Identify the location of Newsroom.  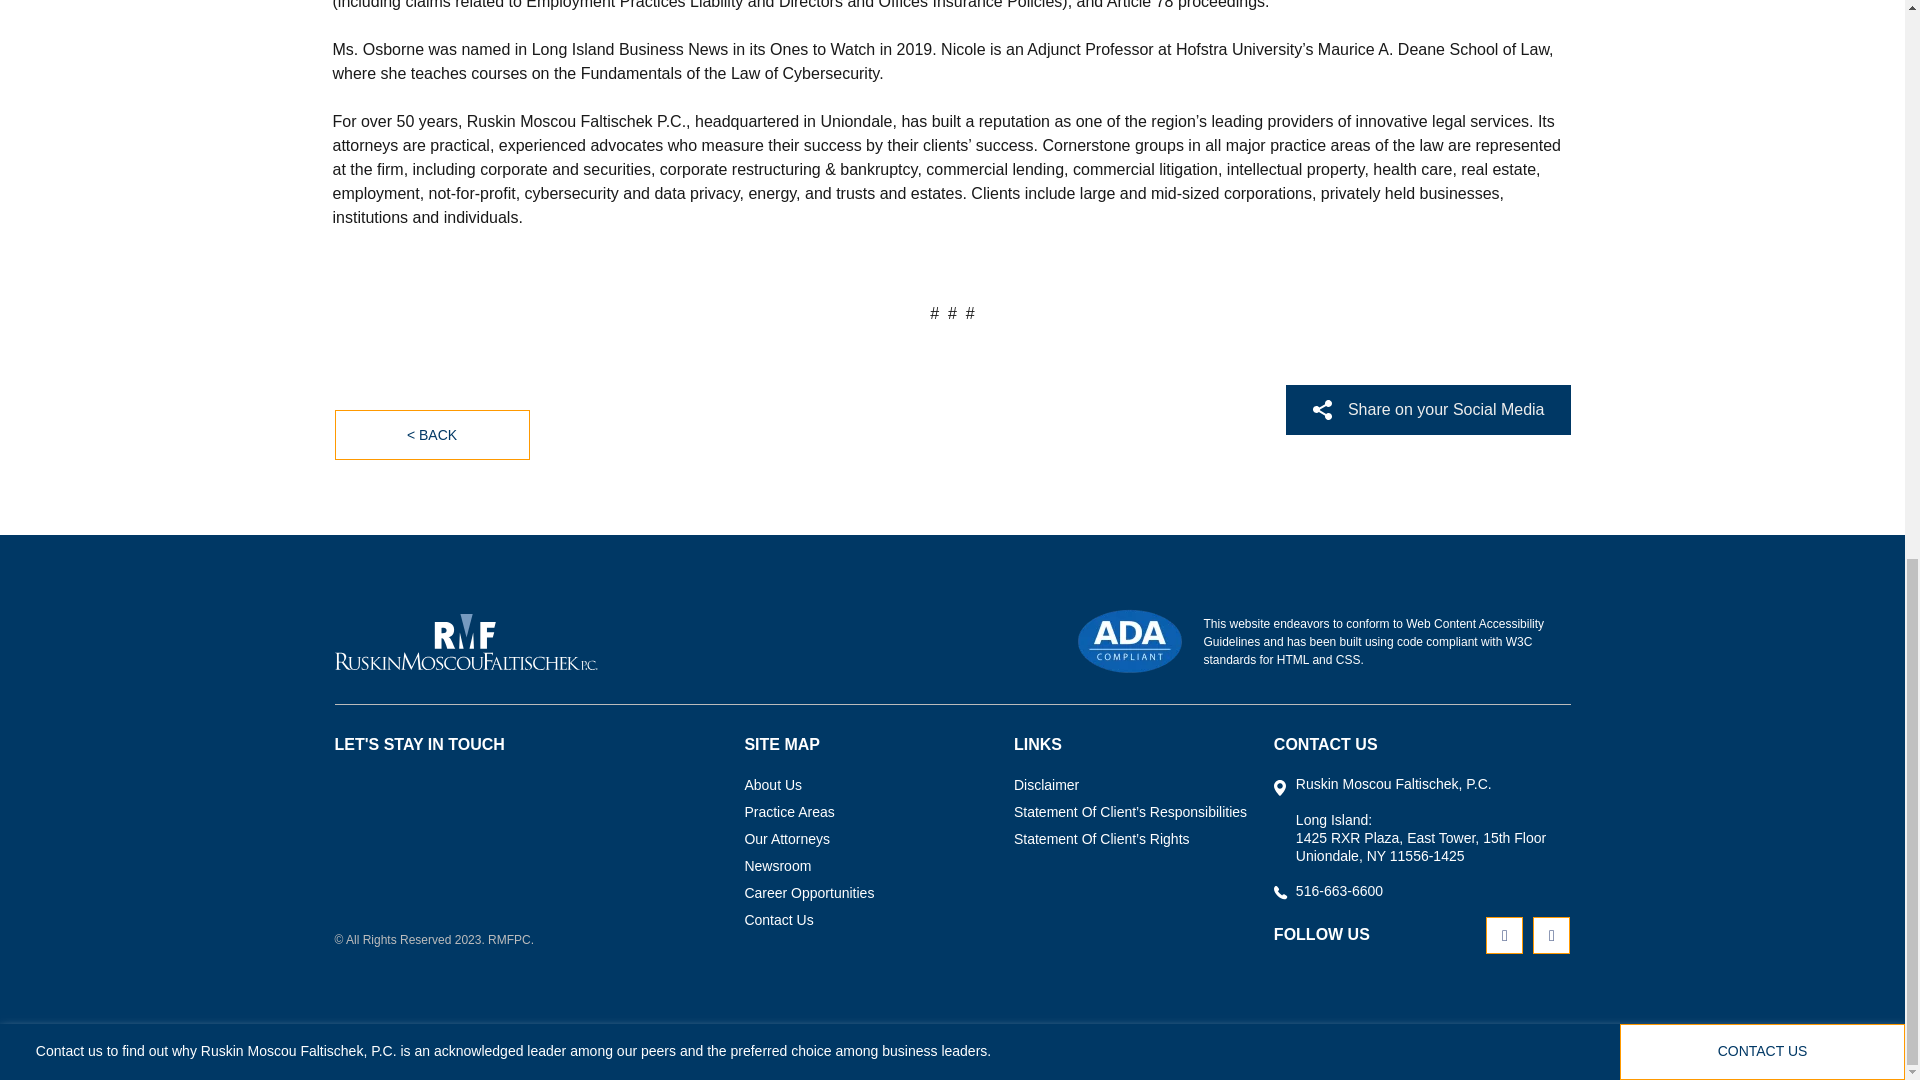
(777, 868).